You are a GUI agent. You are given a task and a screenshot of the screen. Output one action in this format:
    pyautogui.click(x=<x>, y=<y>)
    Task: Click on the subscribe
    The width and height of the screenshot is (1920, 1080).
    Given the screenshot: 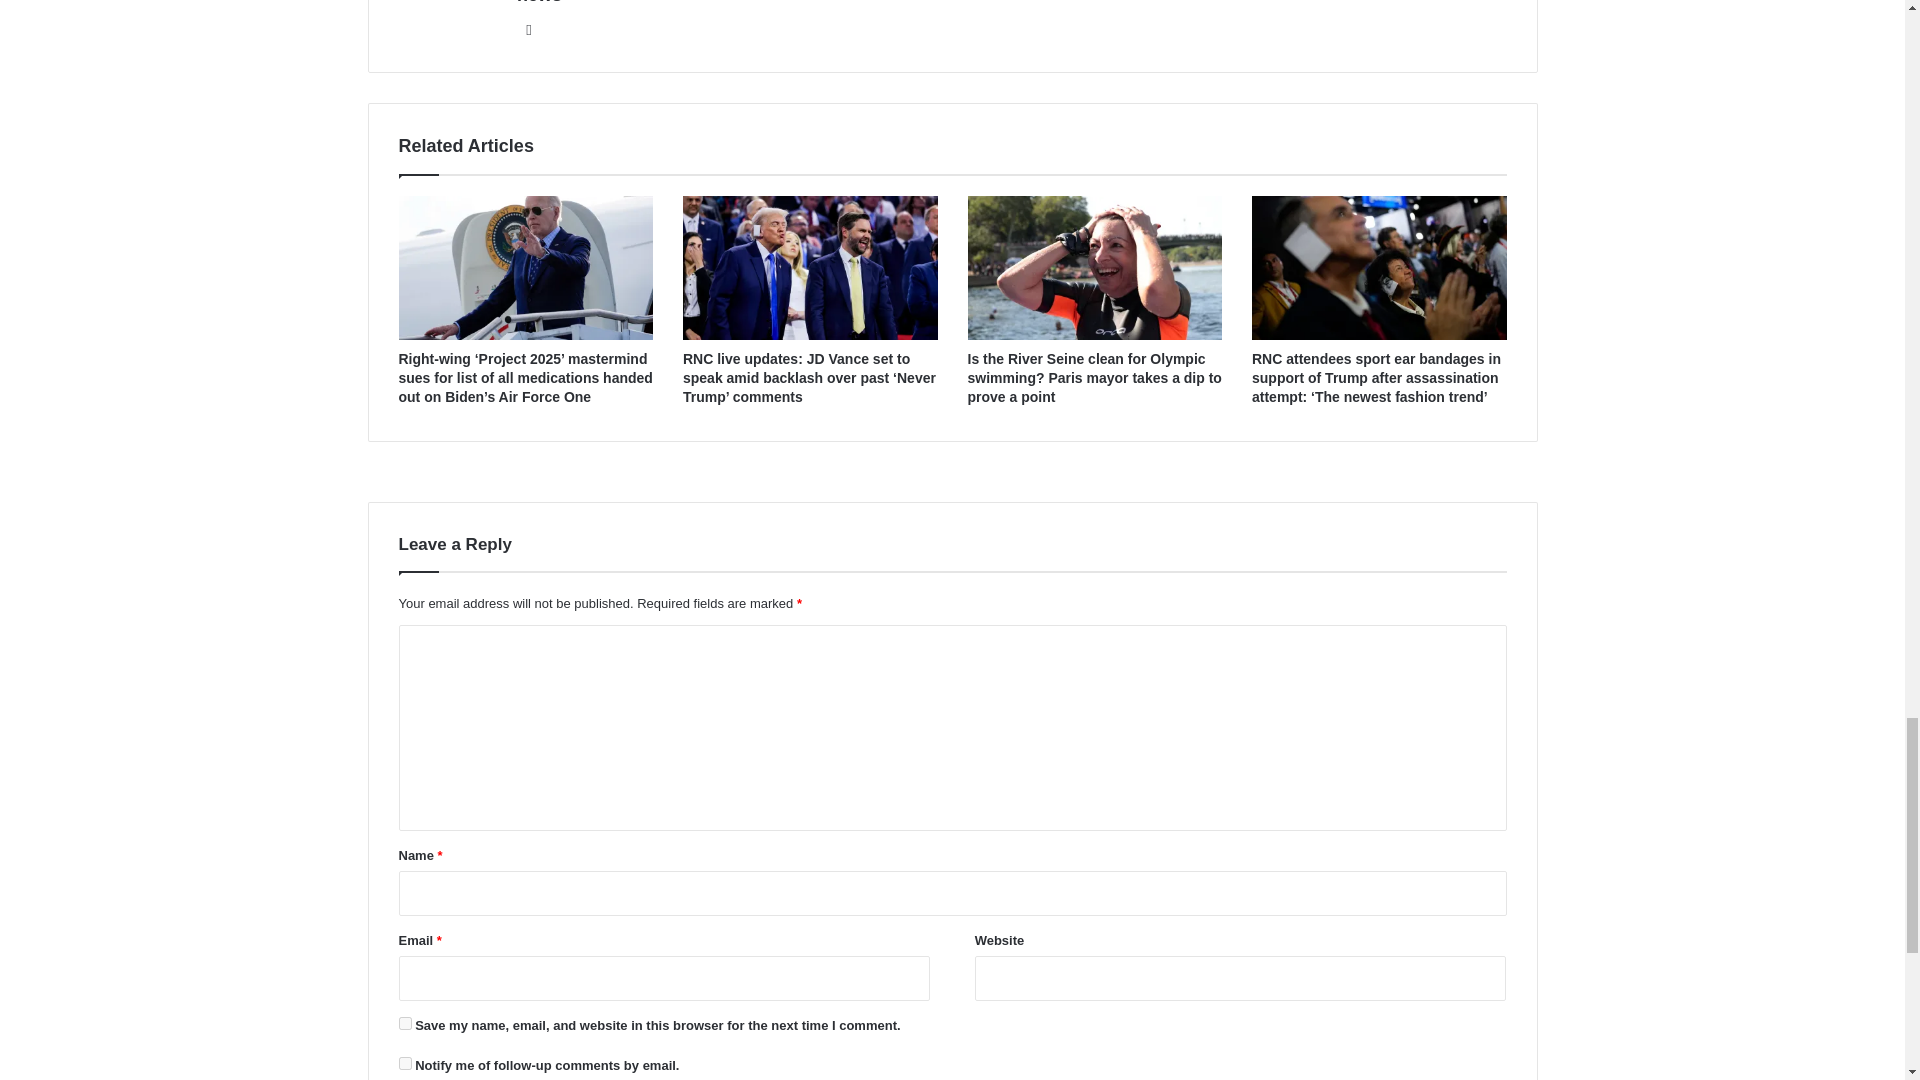 What is the action you would take?
    pyautogui.click(x=404, y=1064)
    